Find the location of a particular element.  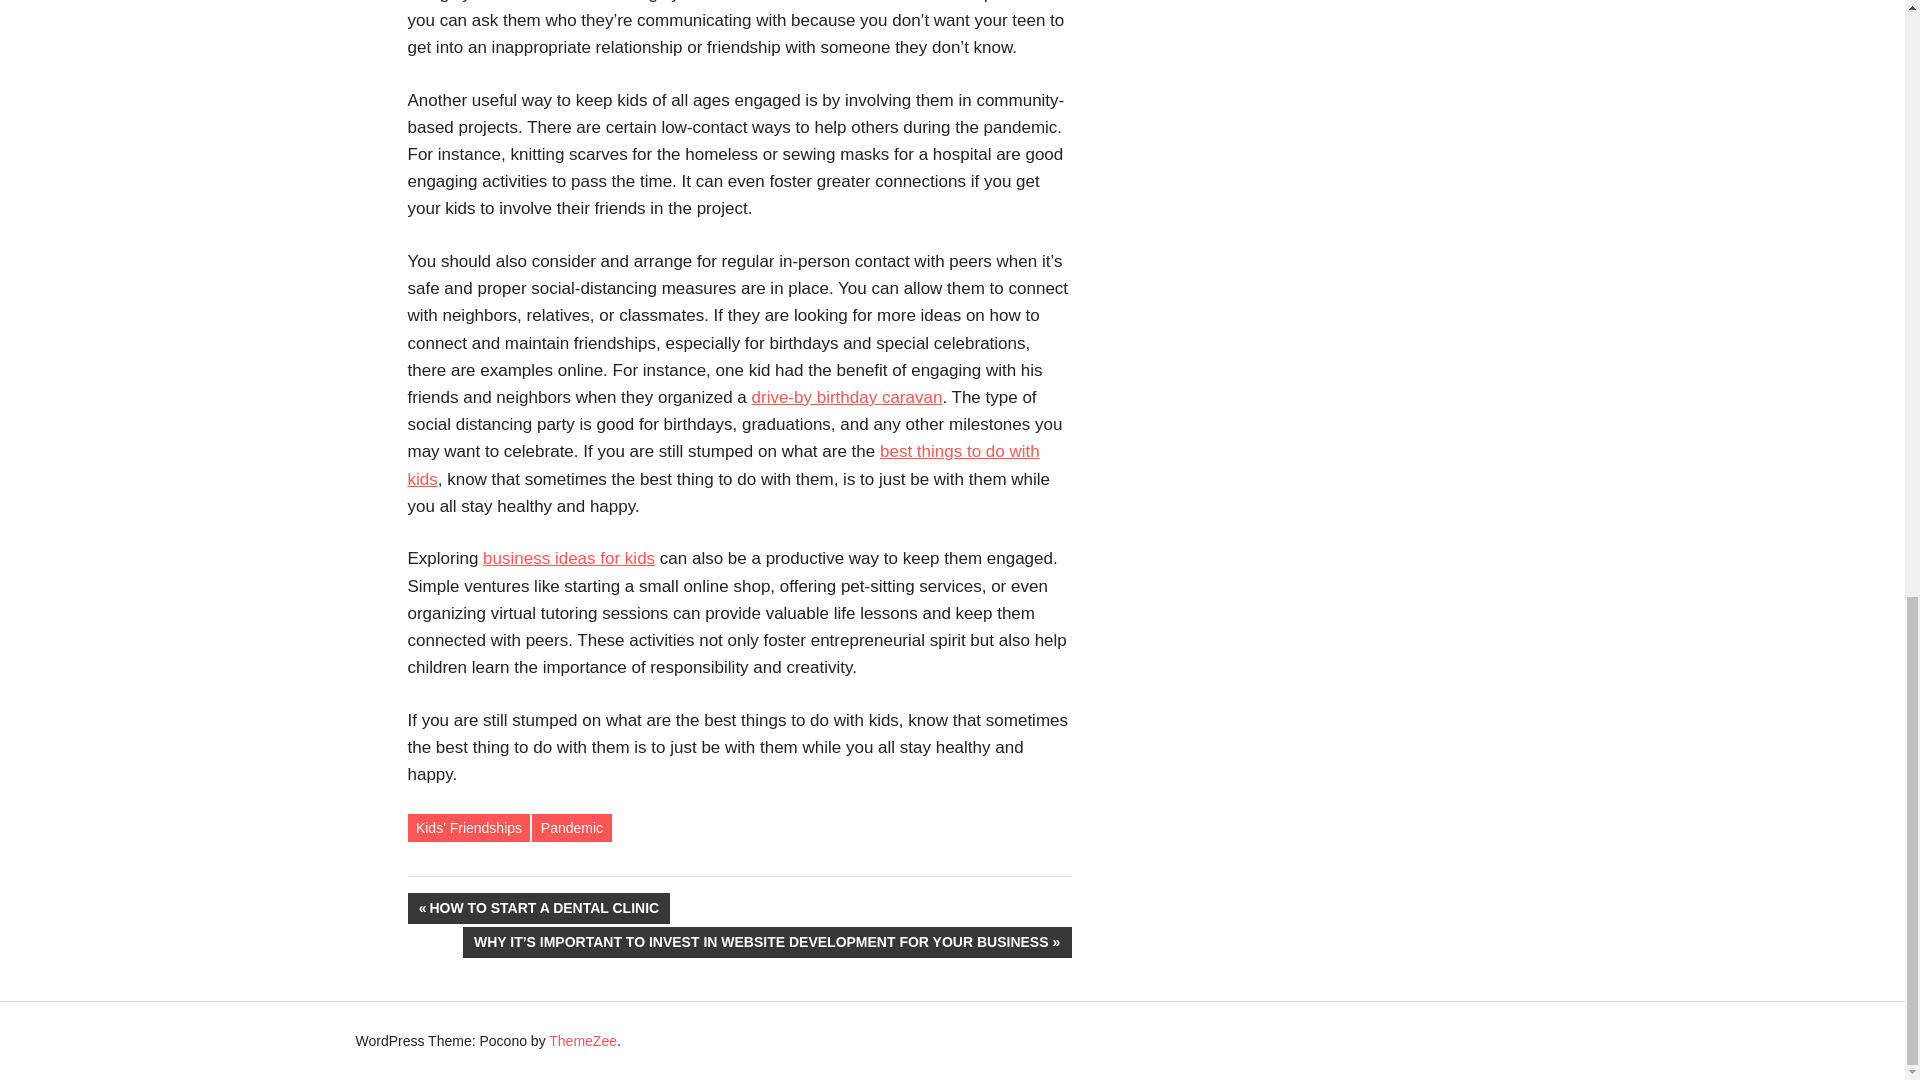

business ideas for kids is located at coordinates (568, 558).